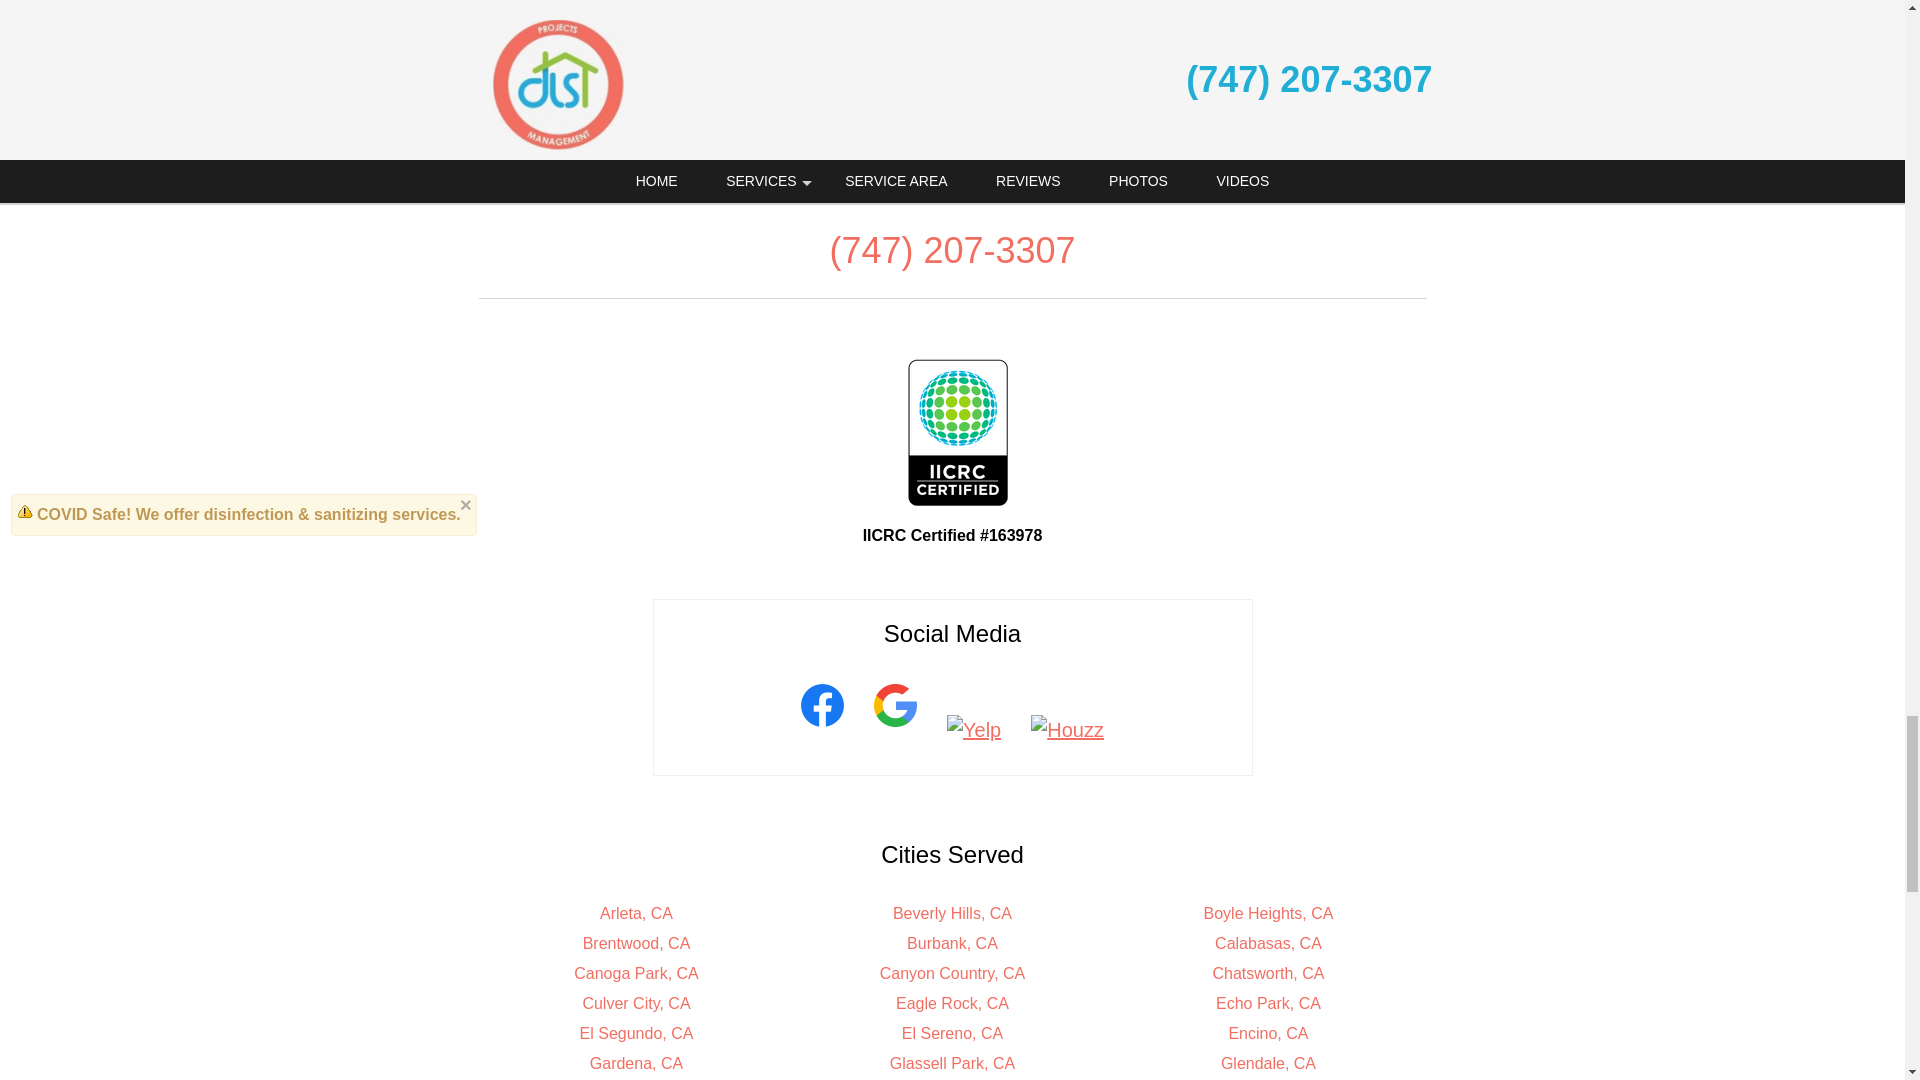 This screenshot has width=1920, height=1080. Describe the element at coordinates (894, 730) in the screenshot. I see `Google` at that location.